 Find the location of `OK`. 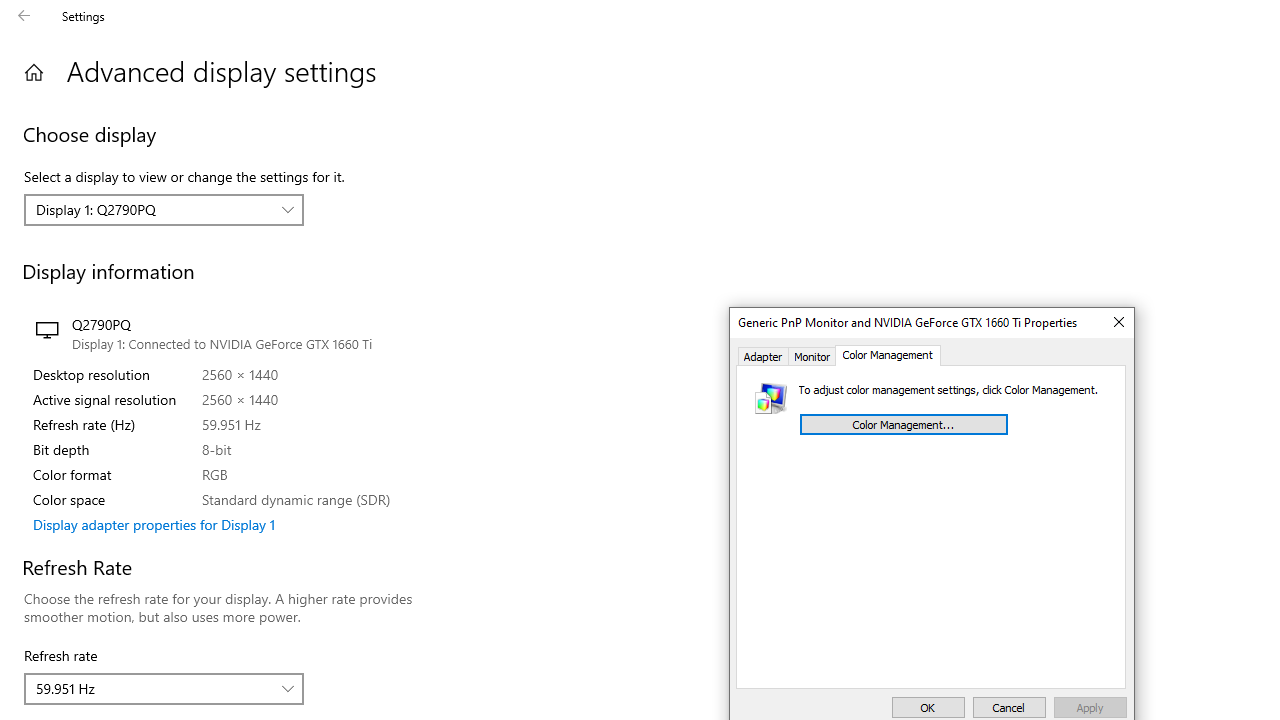

OK is located at coordinates (928, 708).